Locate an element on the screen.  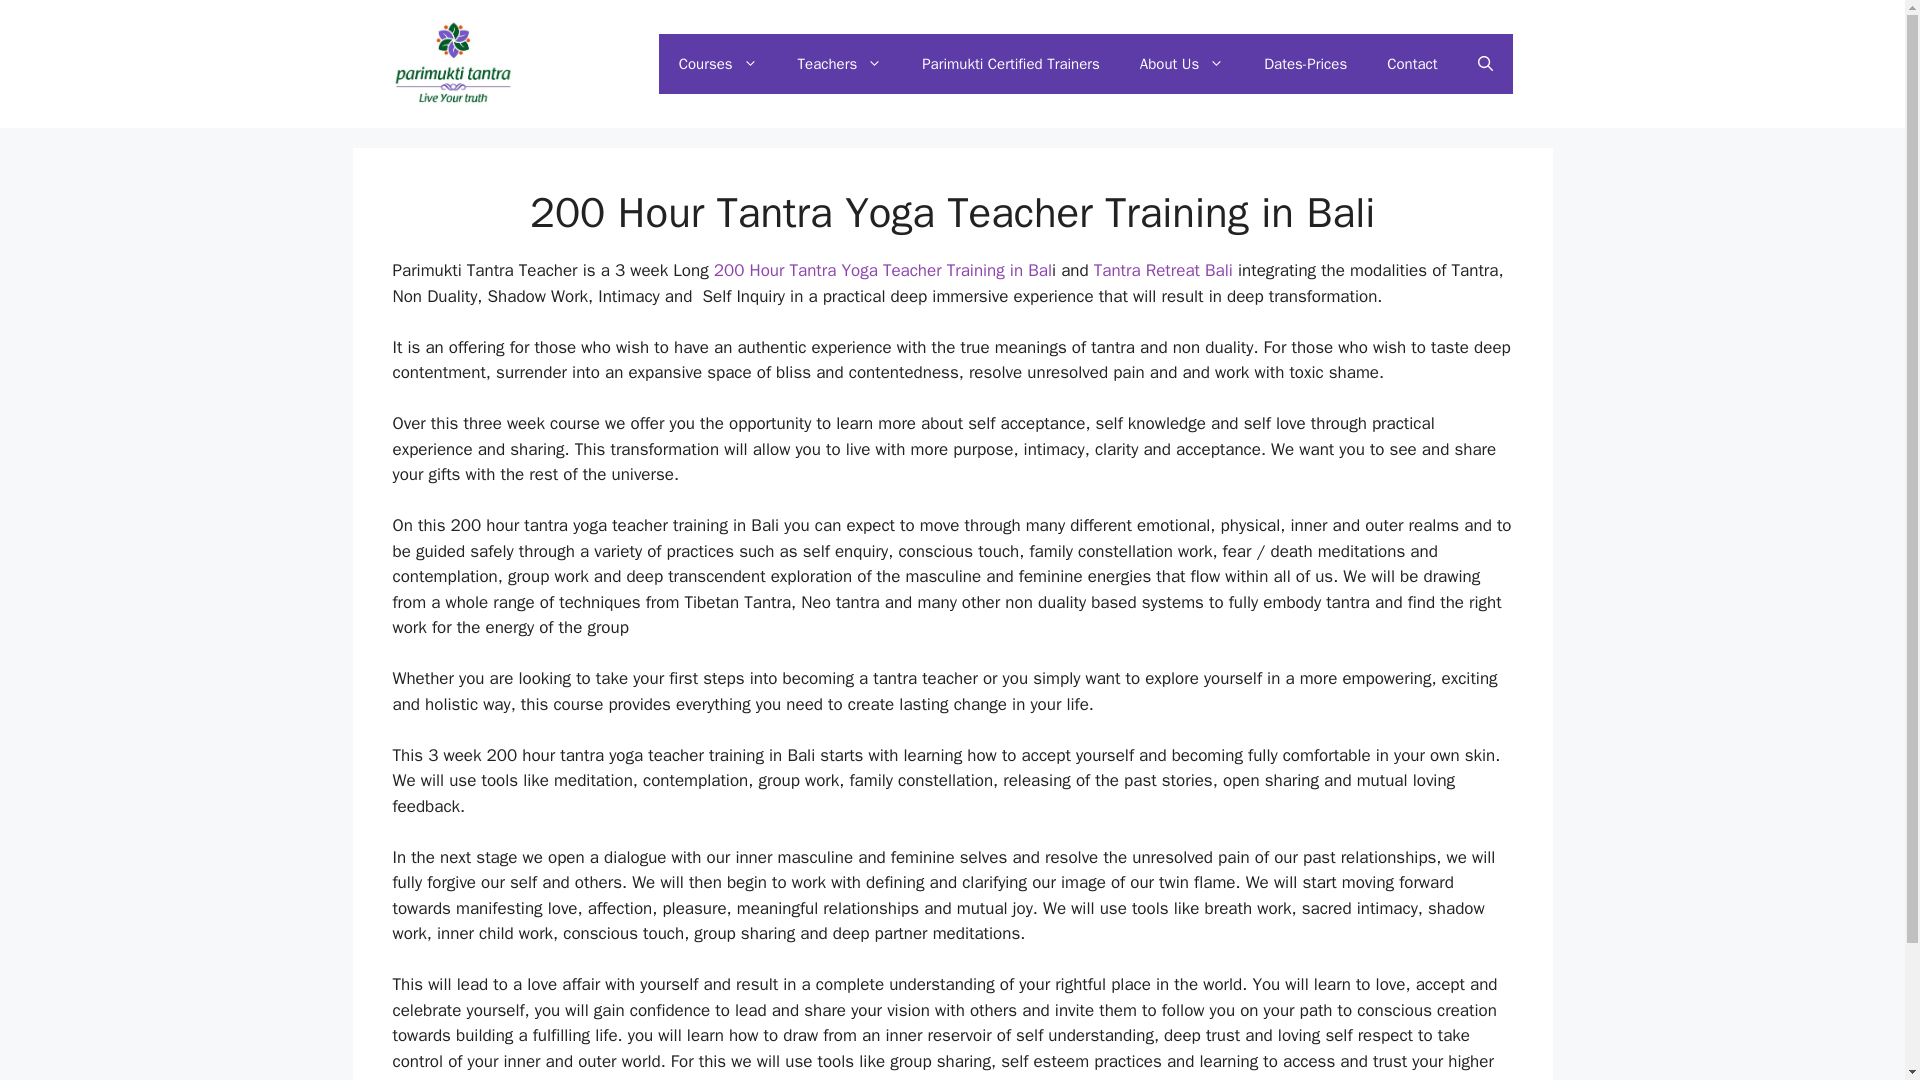
Parimukti Certified Trainers is located at coordinates (1010, 63).